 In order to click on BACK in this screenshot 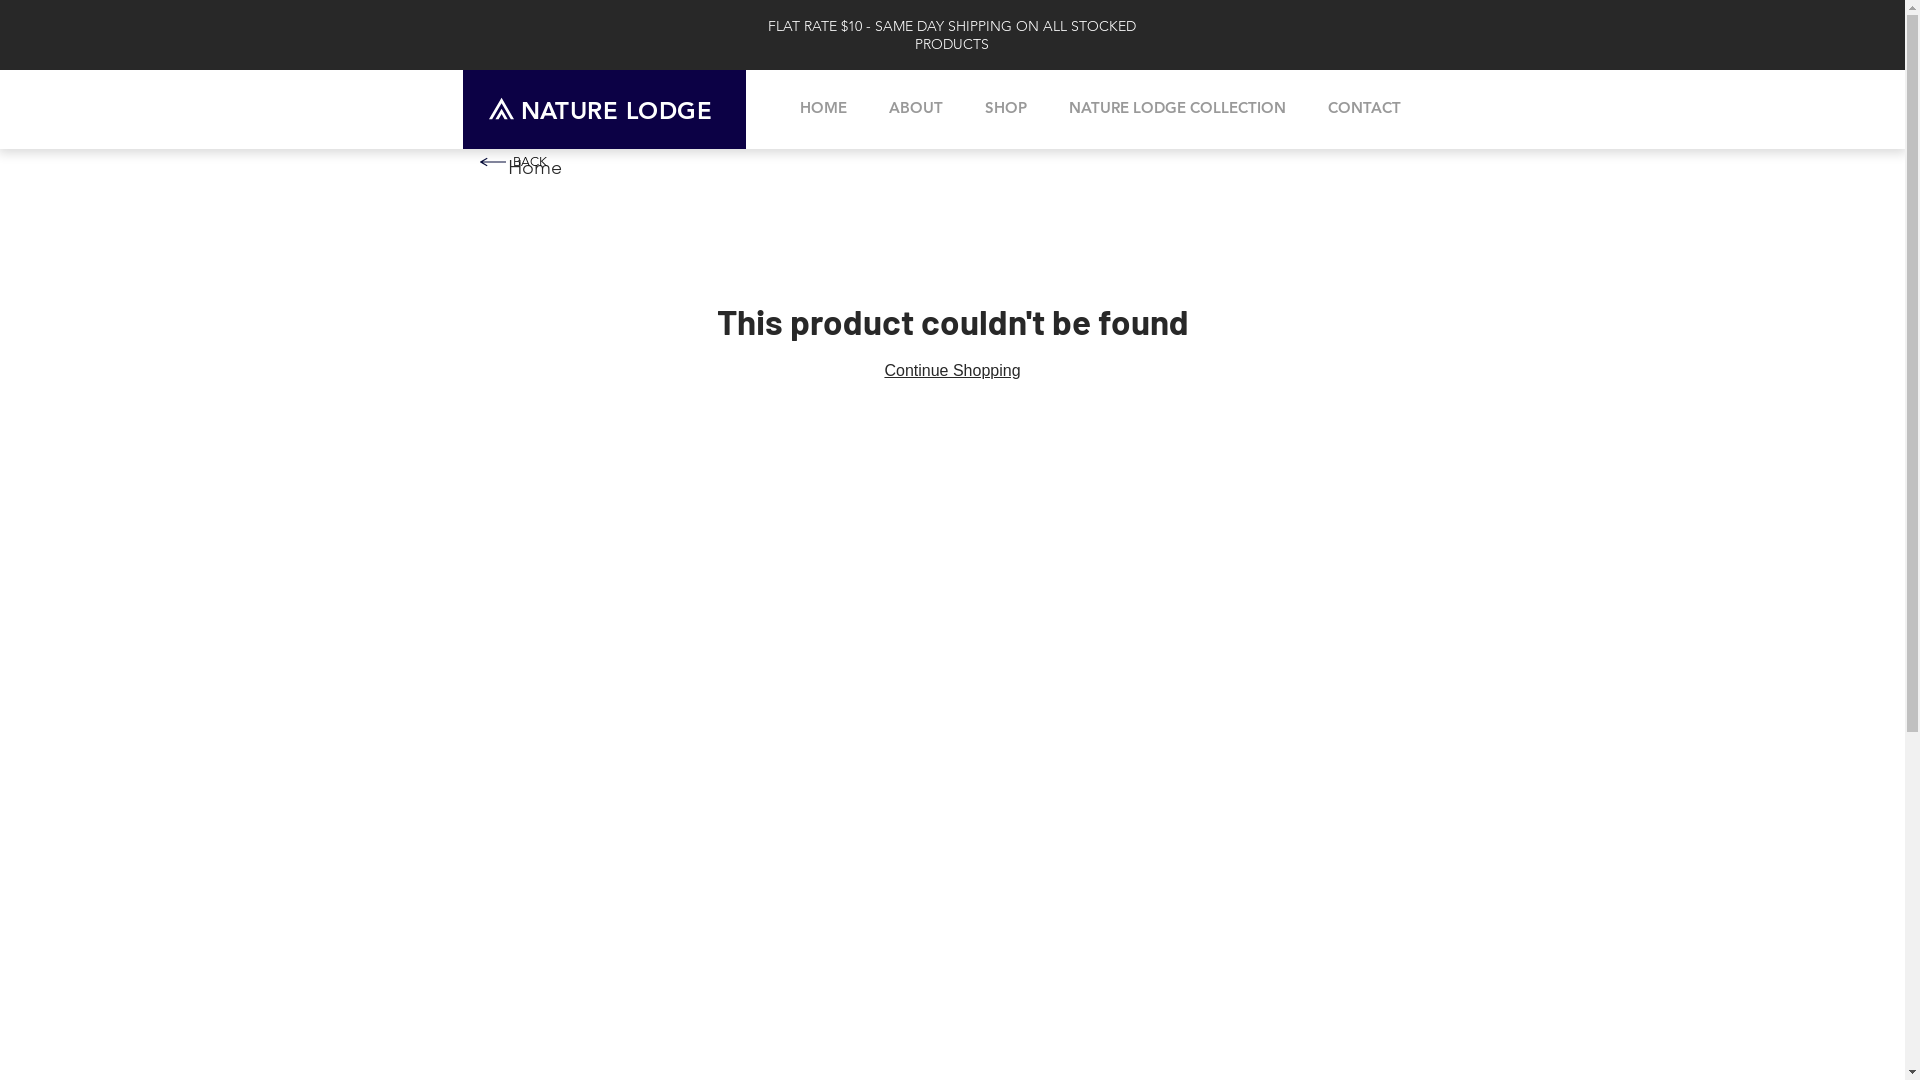, I will do `click(529, 162)`.